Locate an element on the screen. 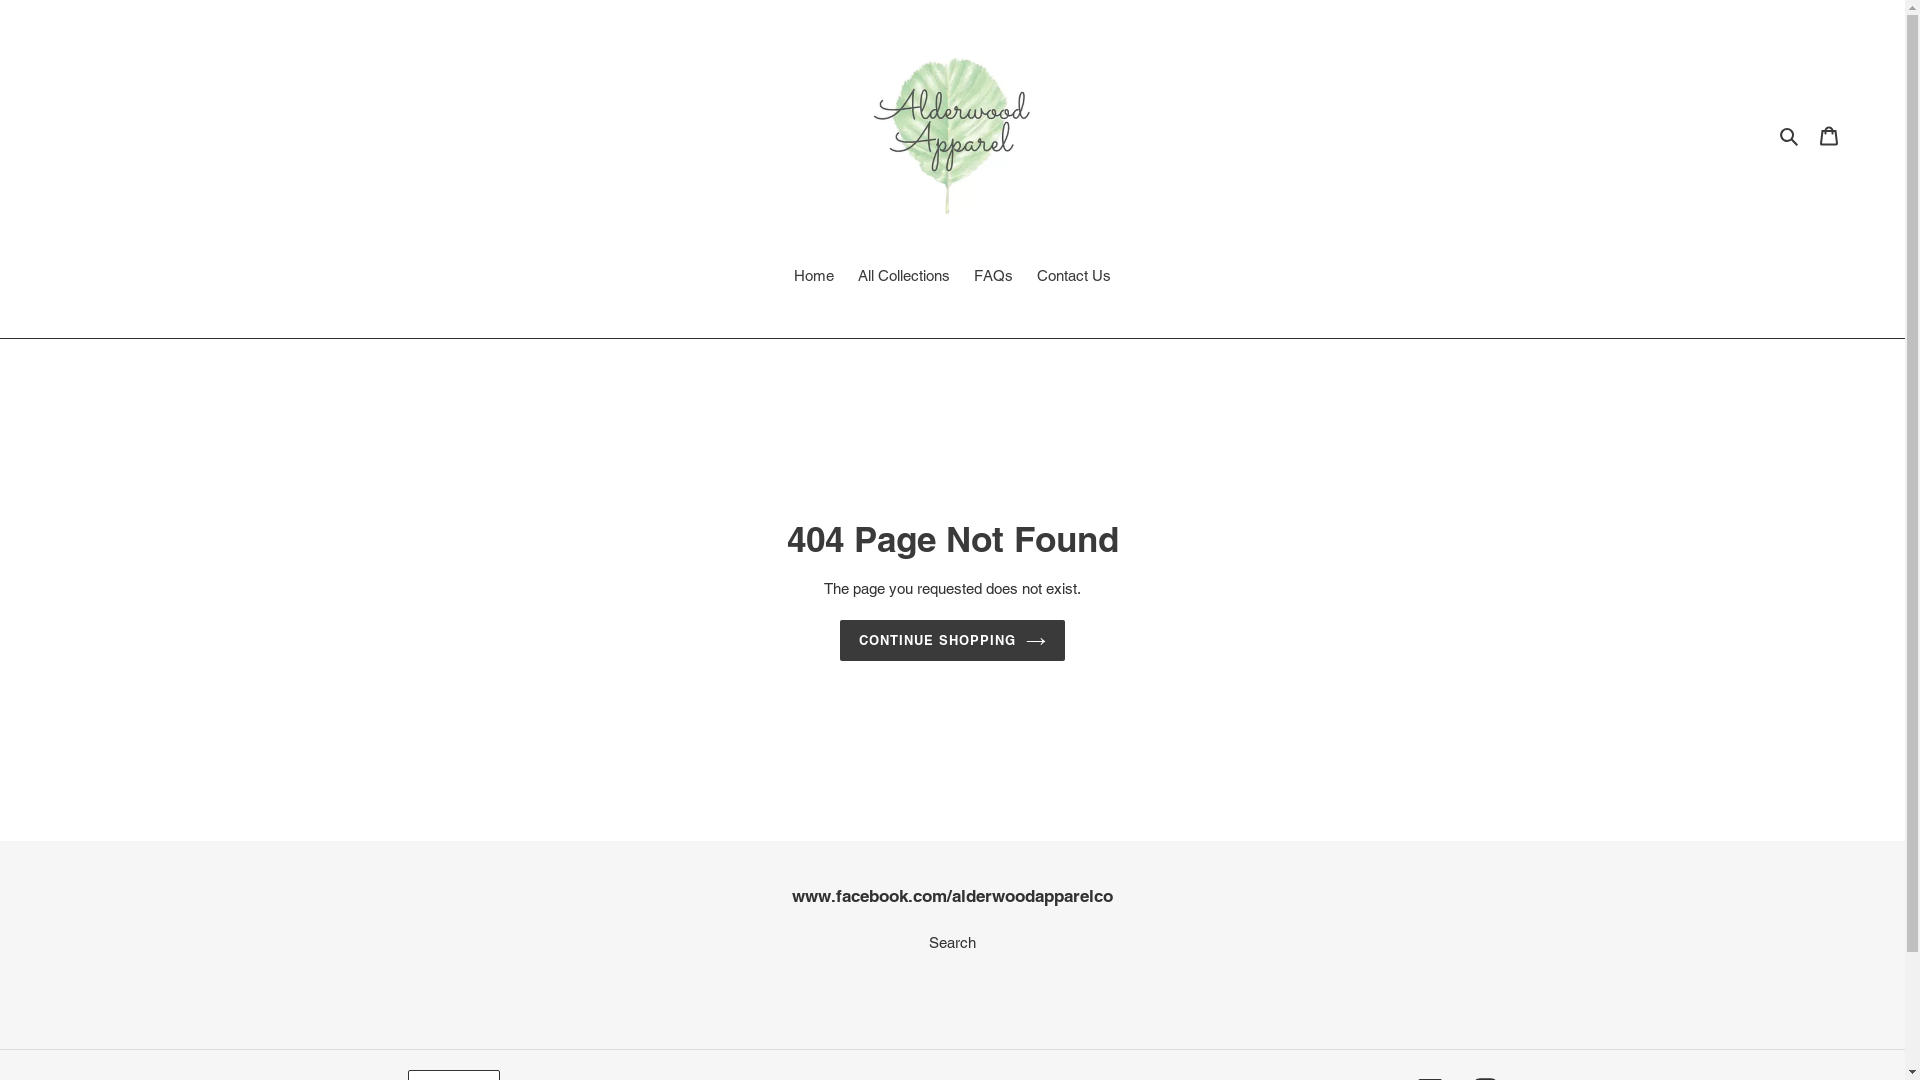 This screenshot has height=1080, width=1920. CONTINUE SHOPPING is located at coordinates (953, 641).